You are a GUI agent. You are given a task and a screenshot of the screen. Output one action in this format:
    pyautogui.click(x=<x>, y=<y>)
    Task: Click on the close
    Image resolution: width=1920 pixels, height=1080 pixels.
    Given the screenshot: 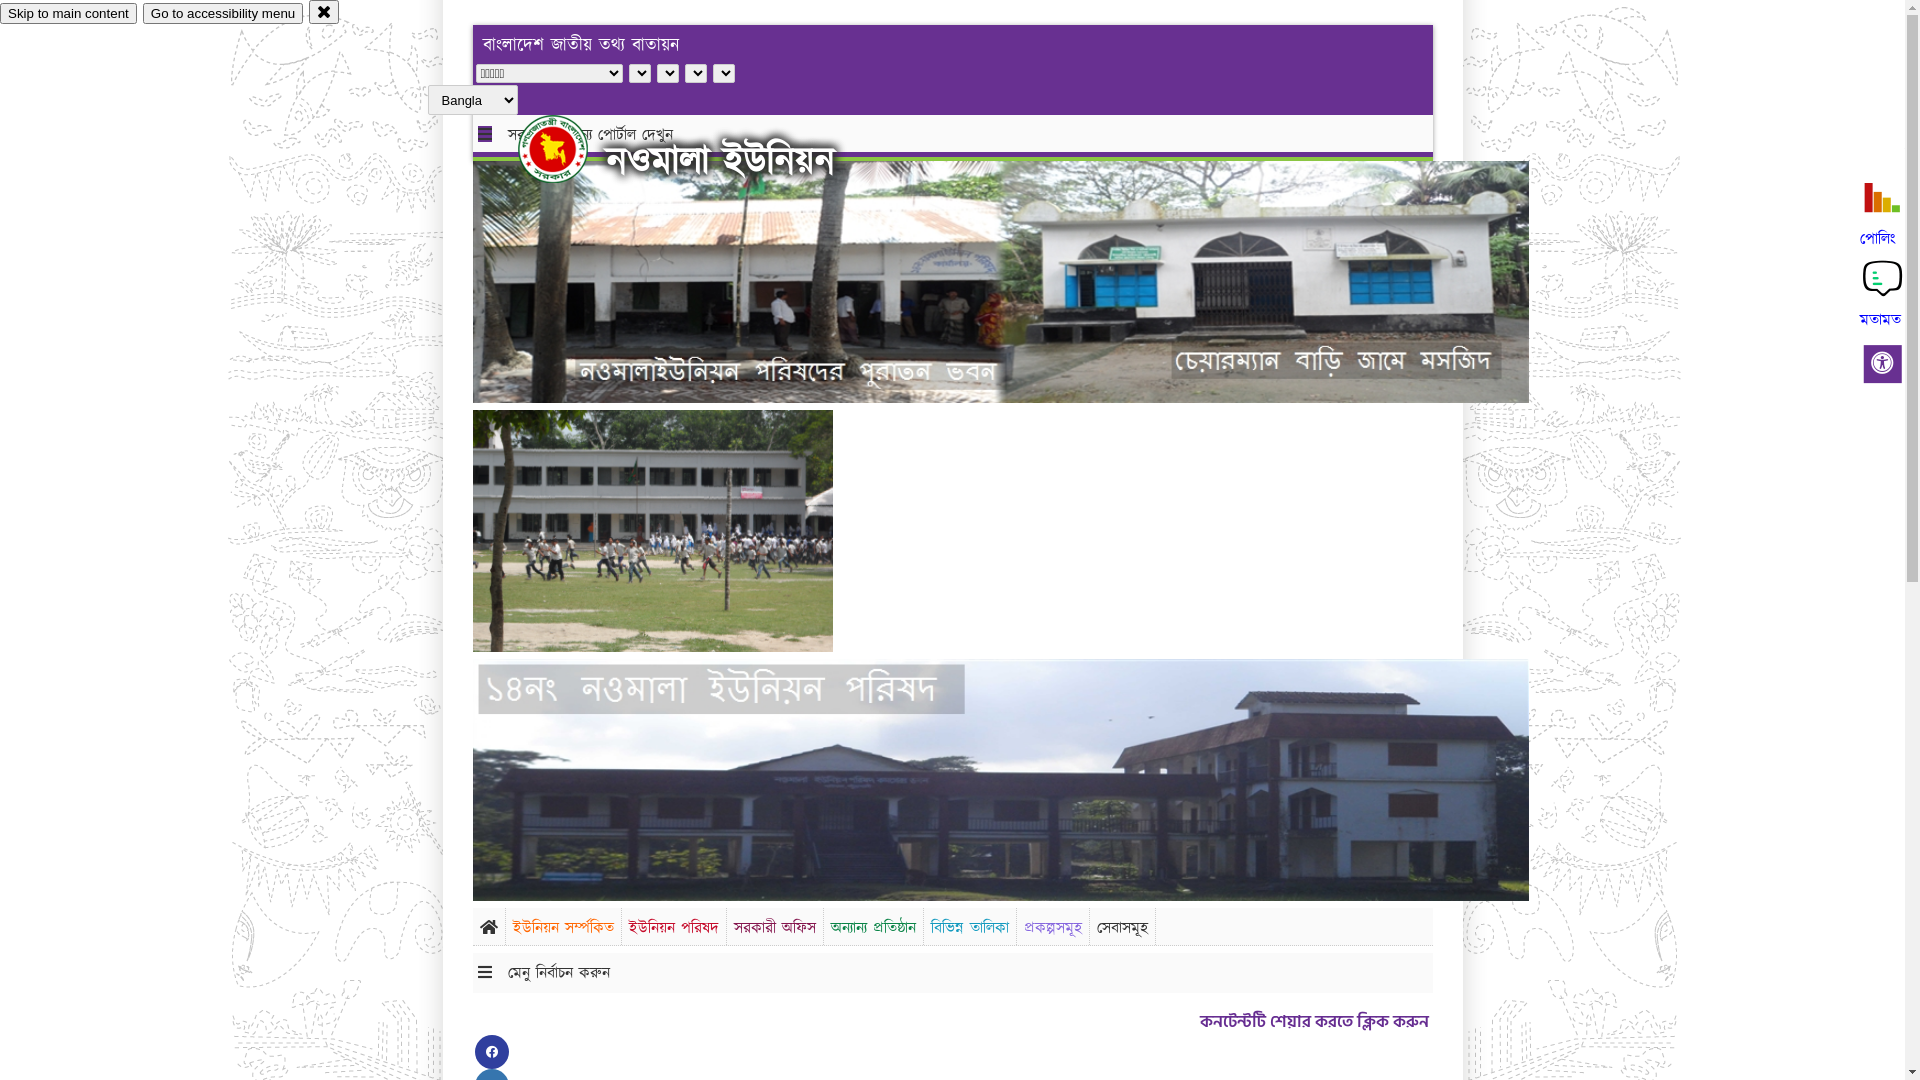 What is the action you would take?
    pyautogui.click(x=324, y=12)
    